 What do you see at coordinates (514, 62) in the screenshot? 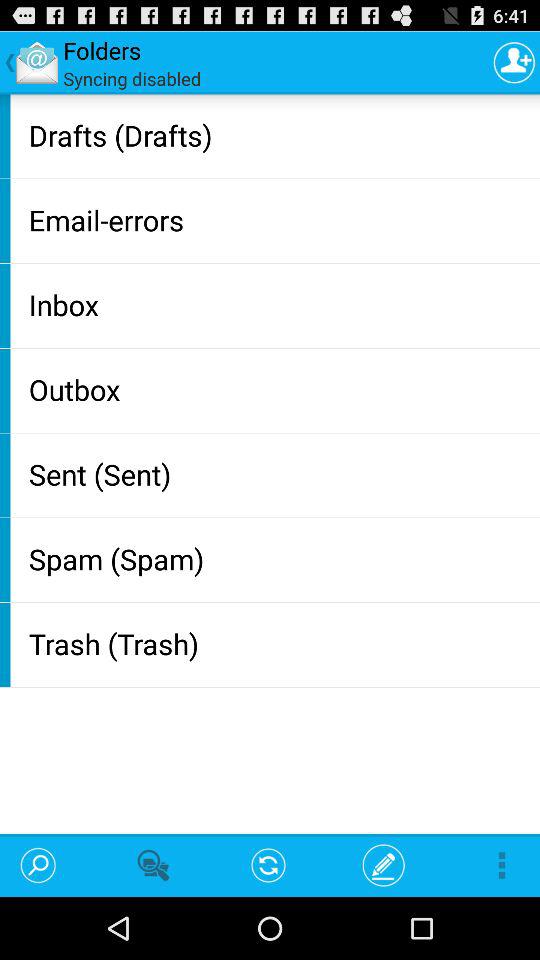
I see `add profile` at bounding box center [514, 62].